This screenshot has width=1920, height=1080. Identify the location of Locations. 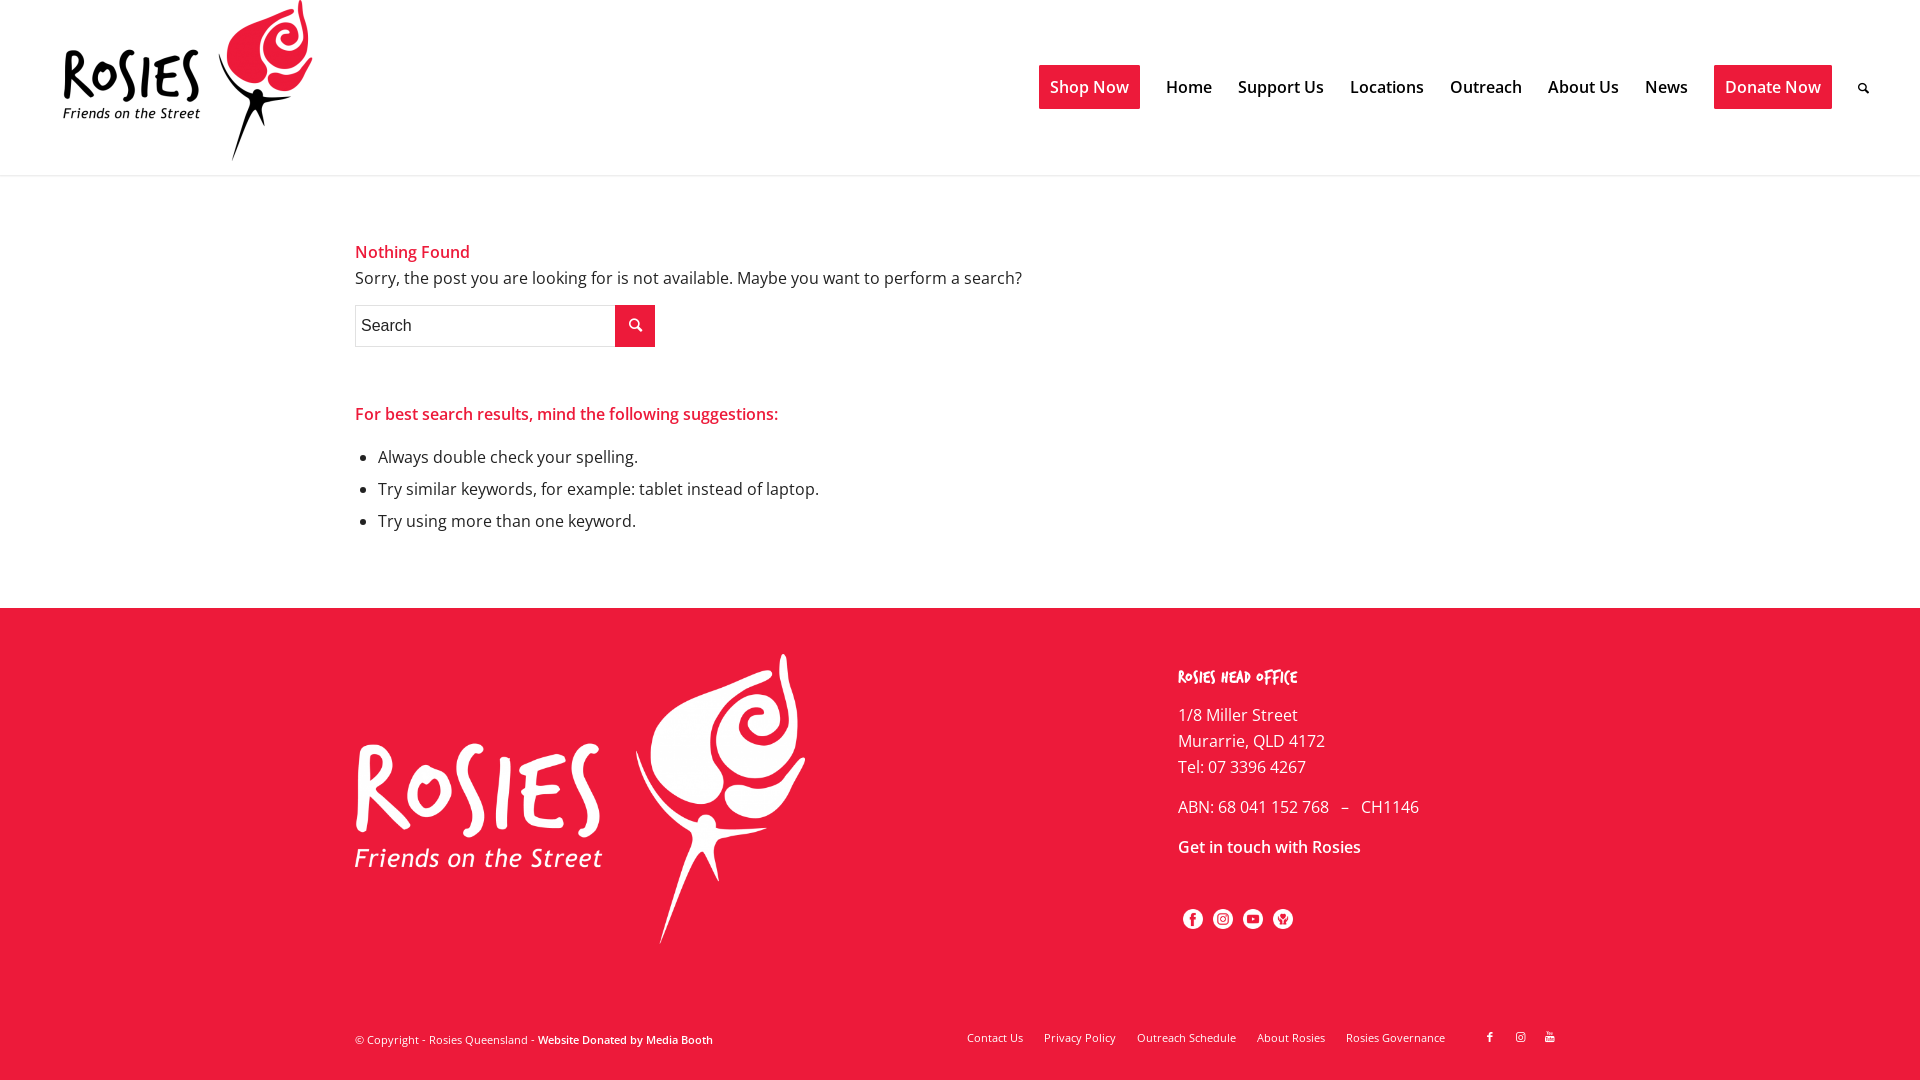
(1387, 88).